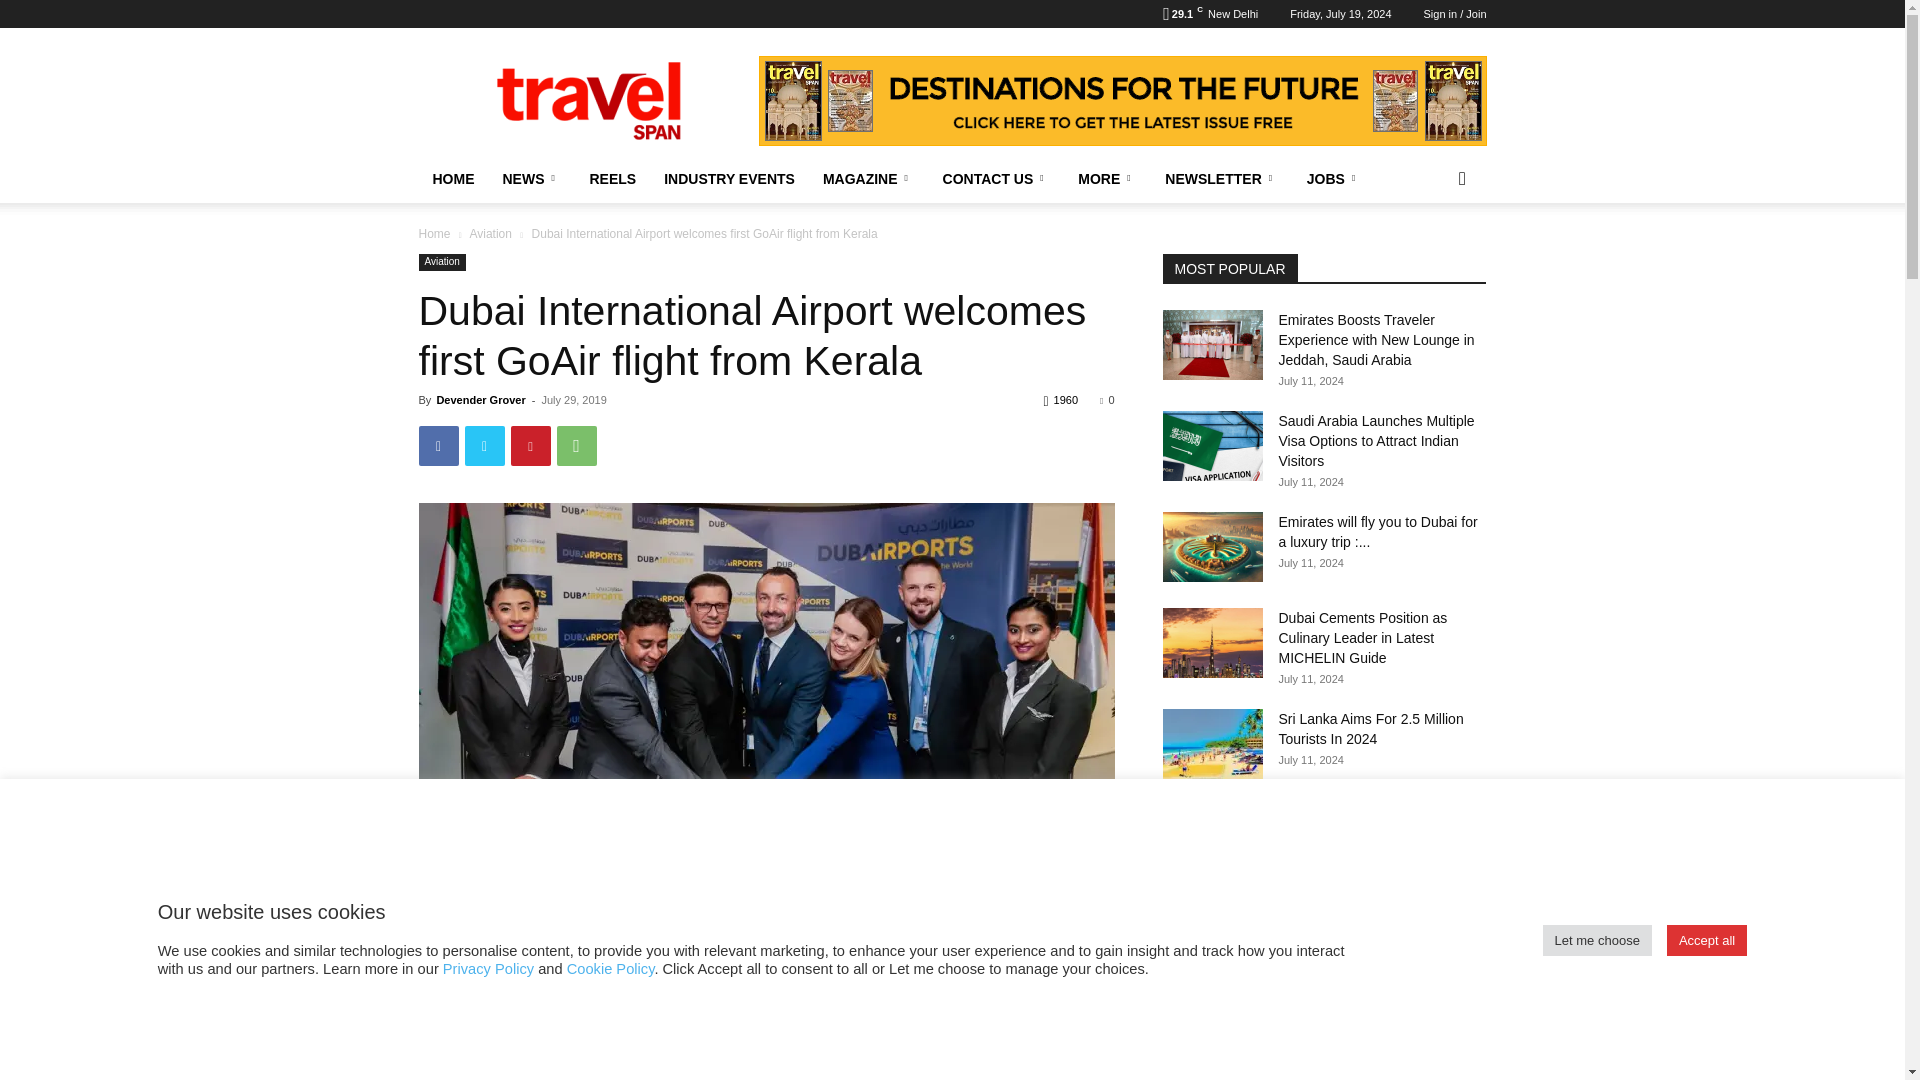 The image size is (1920, 1080). Describe the element at coordinates (489, 233) in the screenshot. I see `View all posts in Aviation` at that location.